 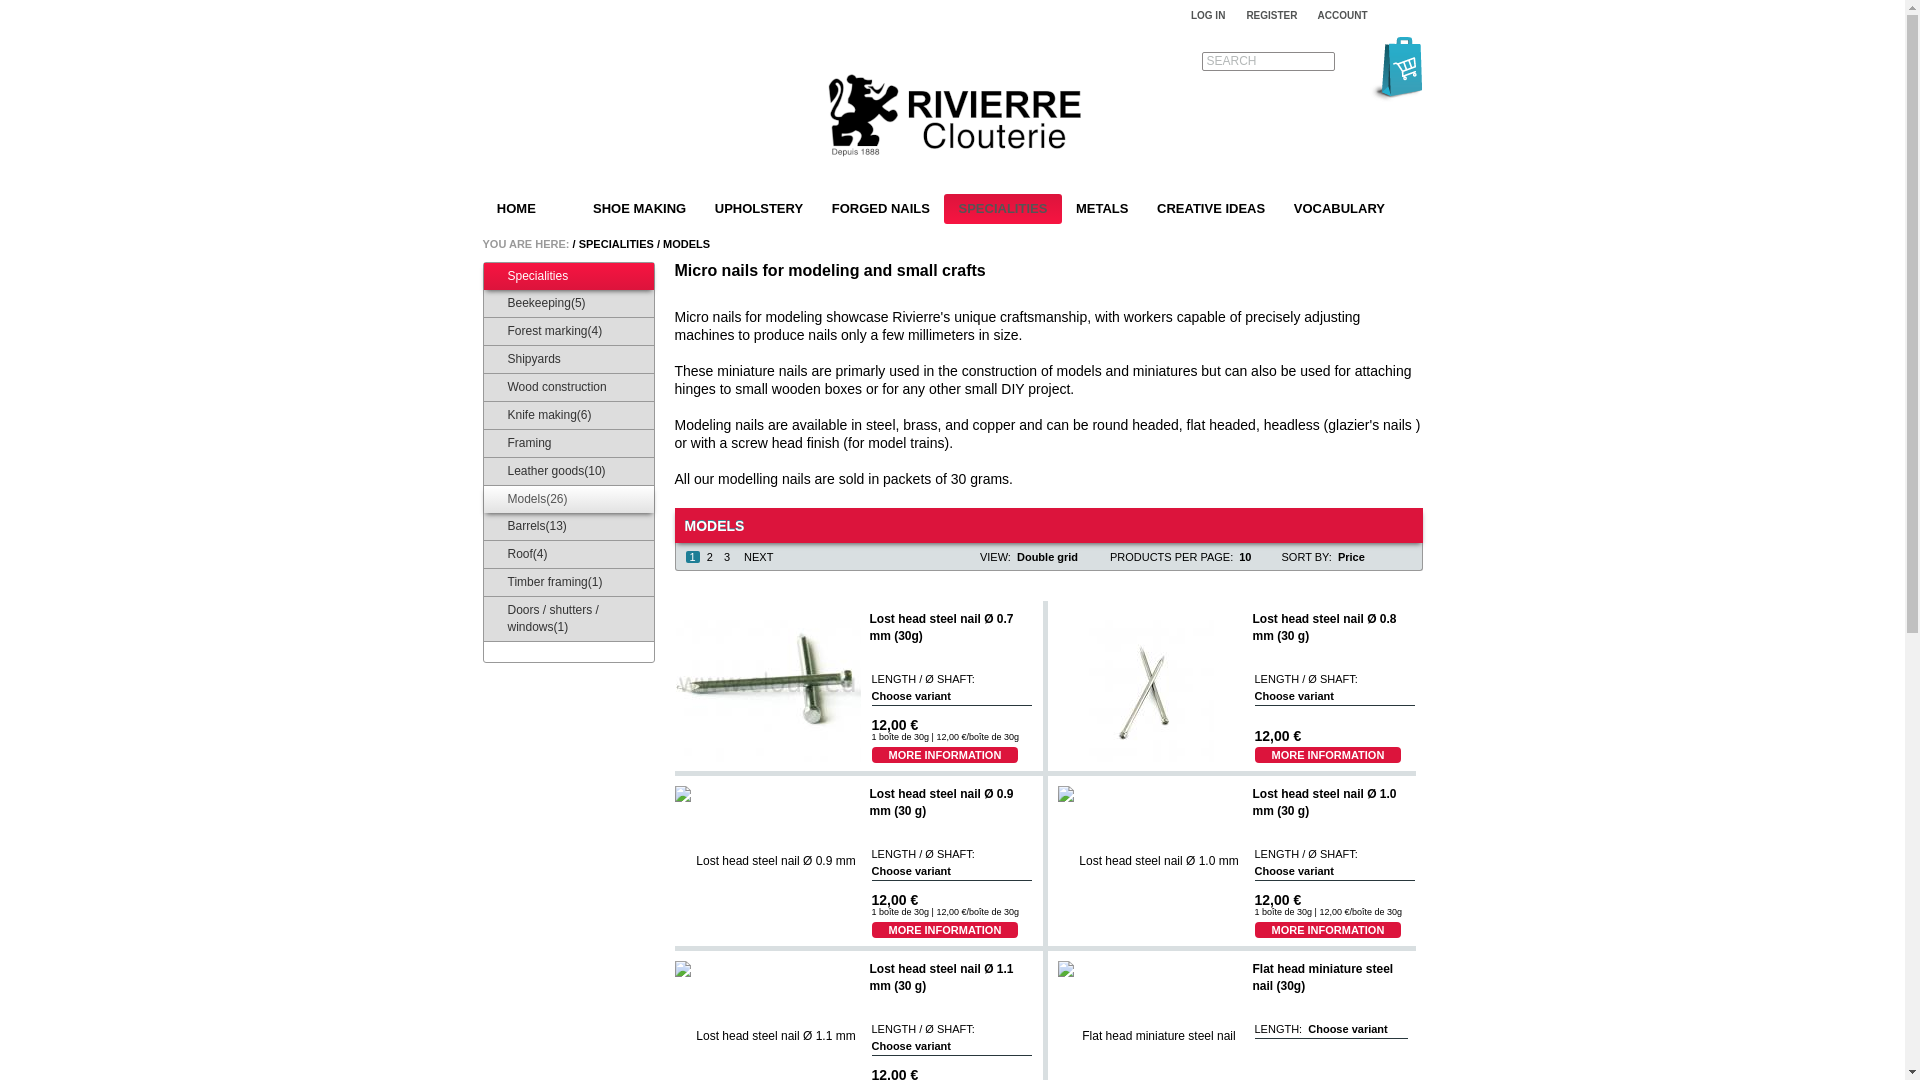 I want to click on Log in, so click(x=1207, y=14).